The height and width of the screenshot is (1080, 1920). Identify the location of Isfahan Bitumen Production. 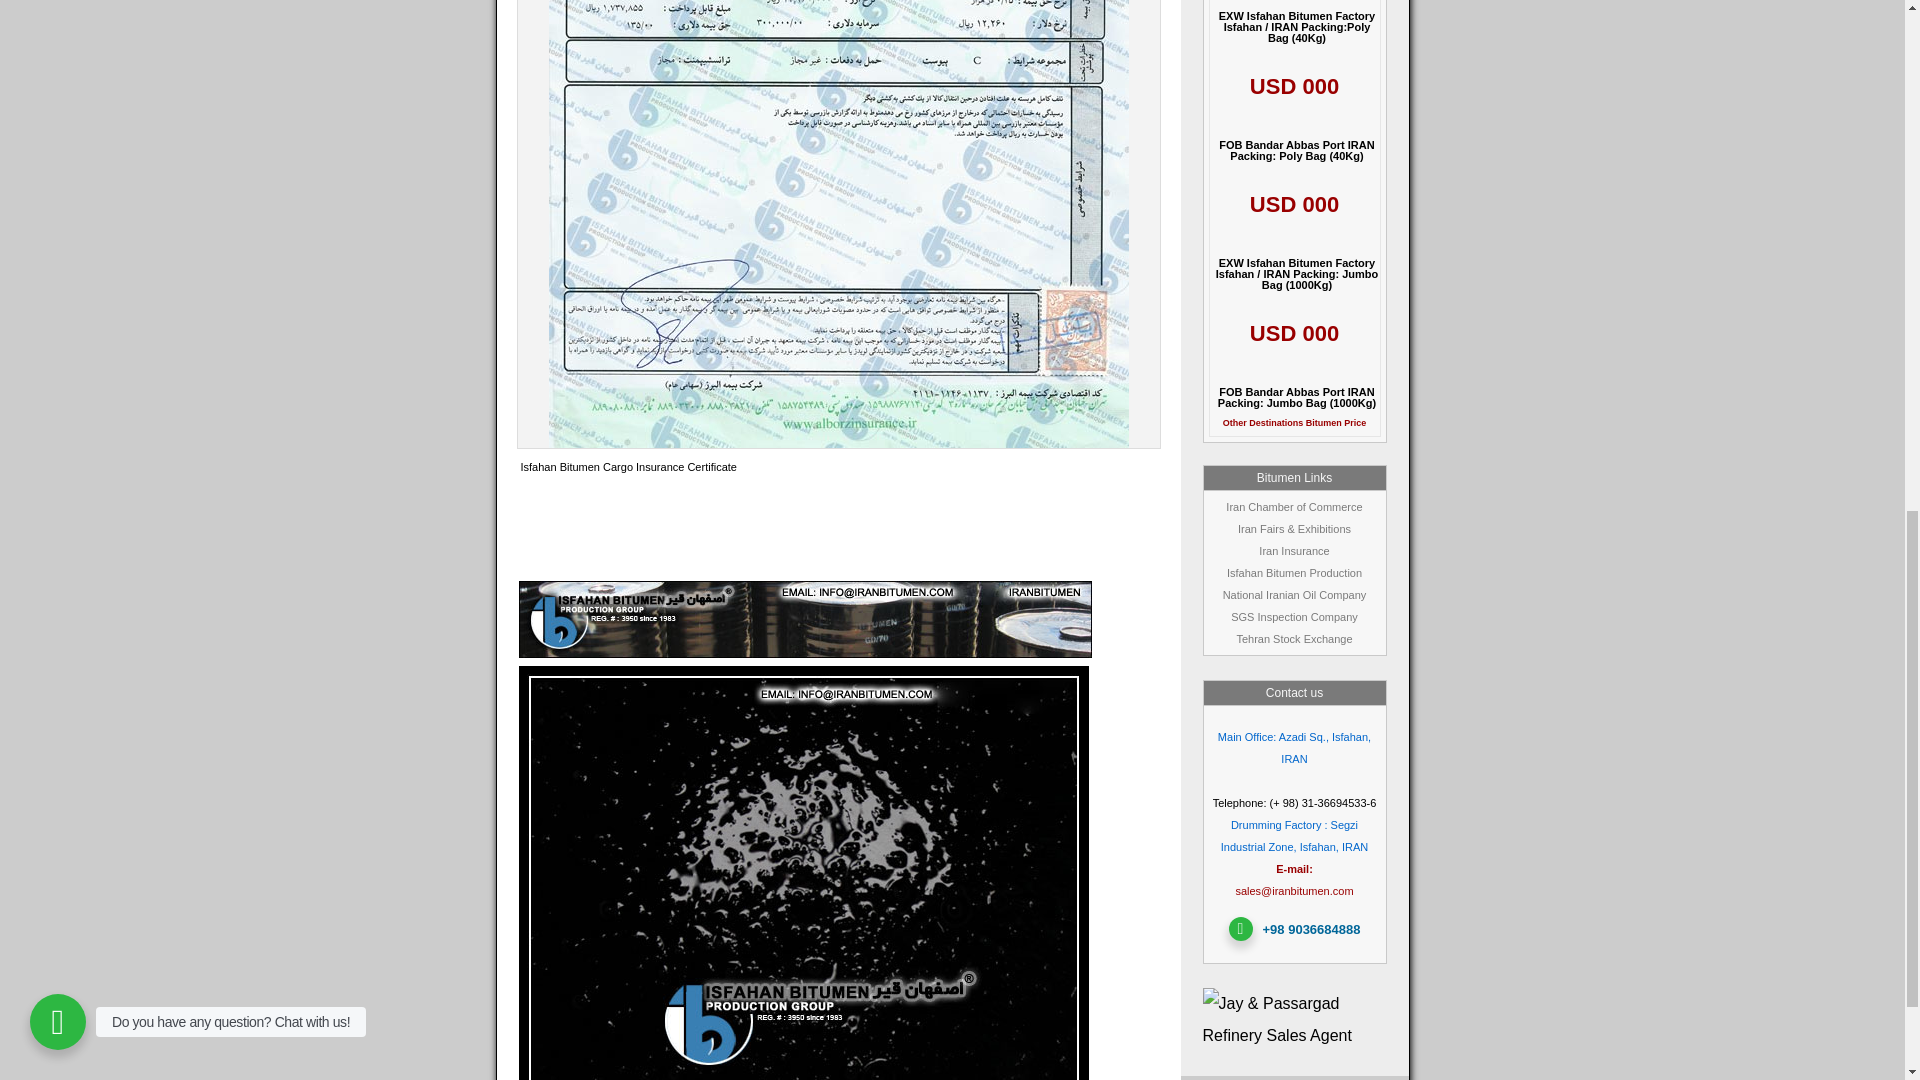
(1294, 572).